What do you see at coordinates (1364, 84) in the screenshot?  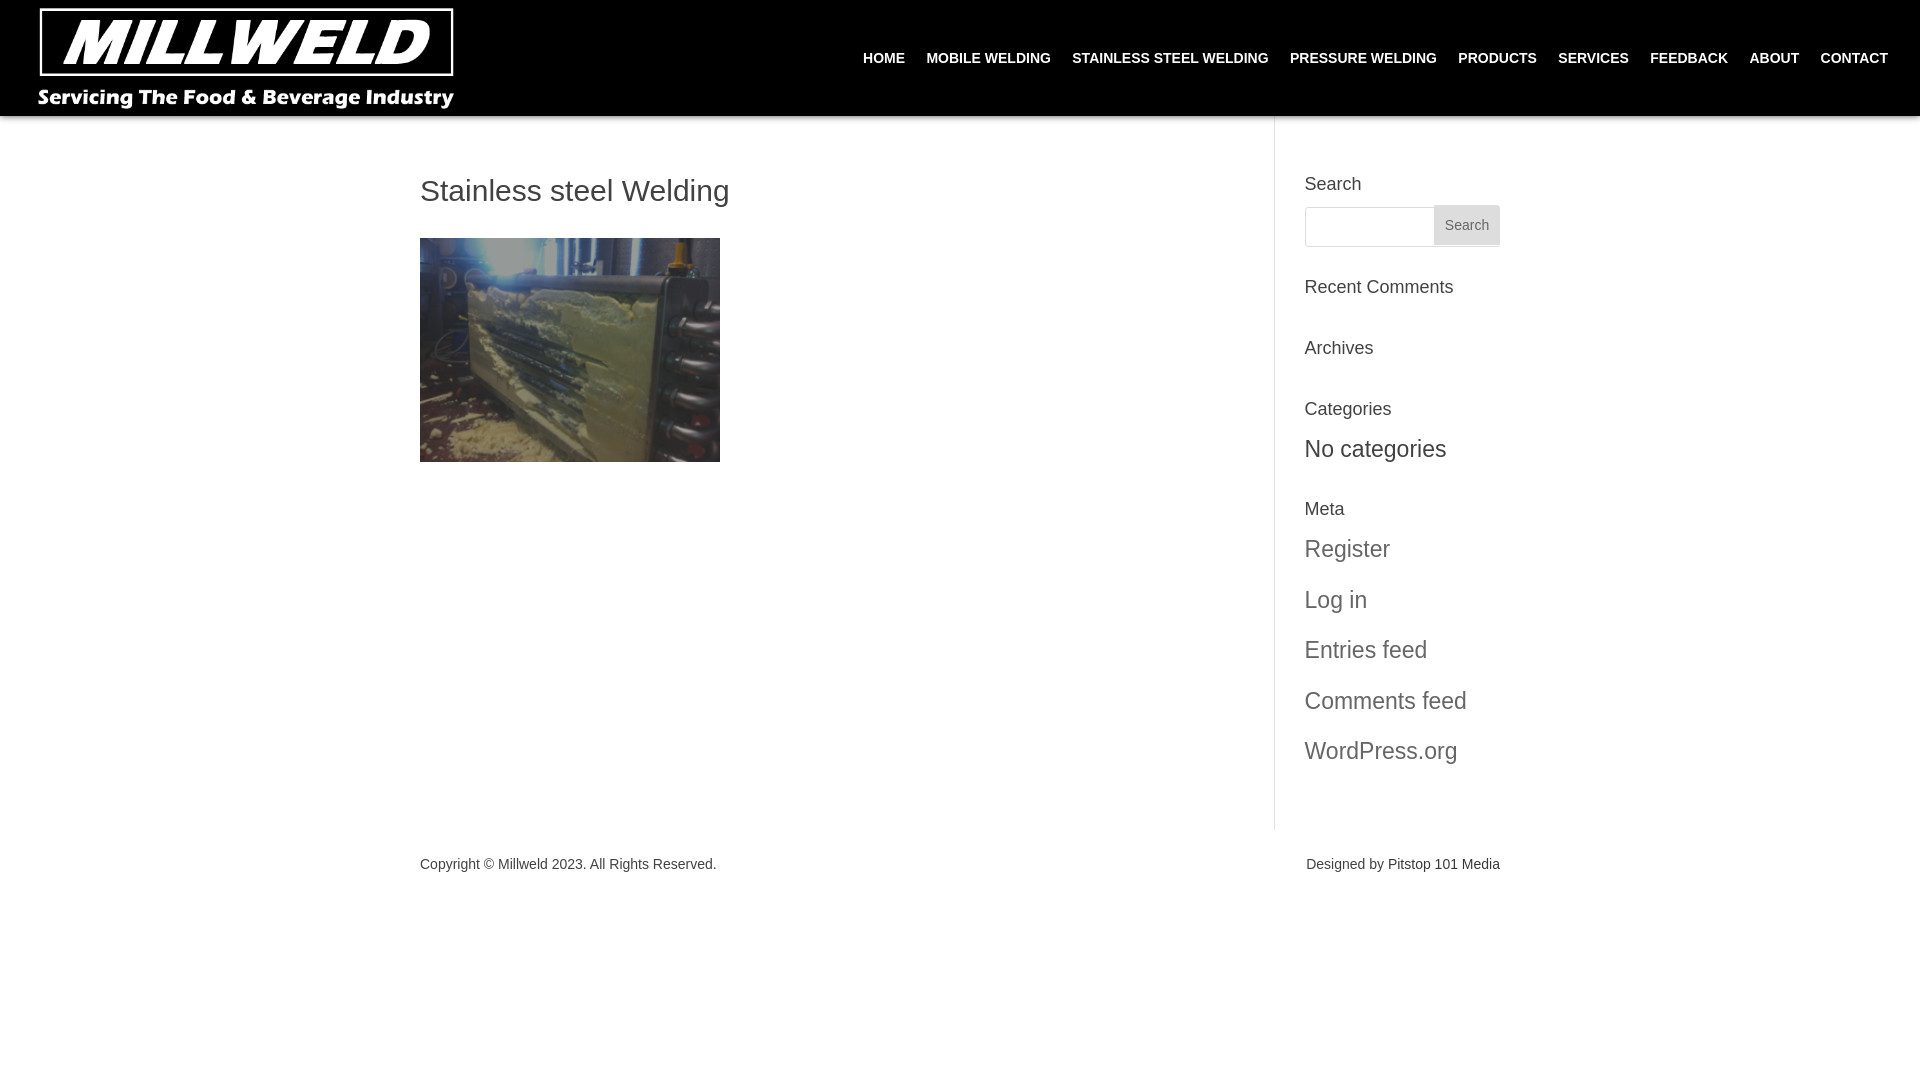 I see `PRESSURE WELDING` at bounding box center [1364, 84].